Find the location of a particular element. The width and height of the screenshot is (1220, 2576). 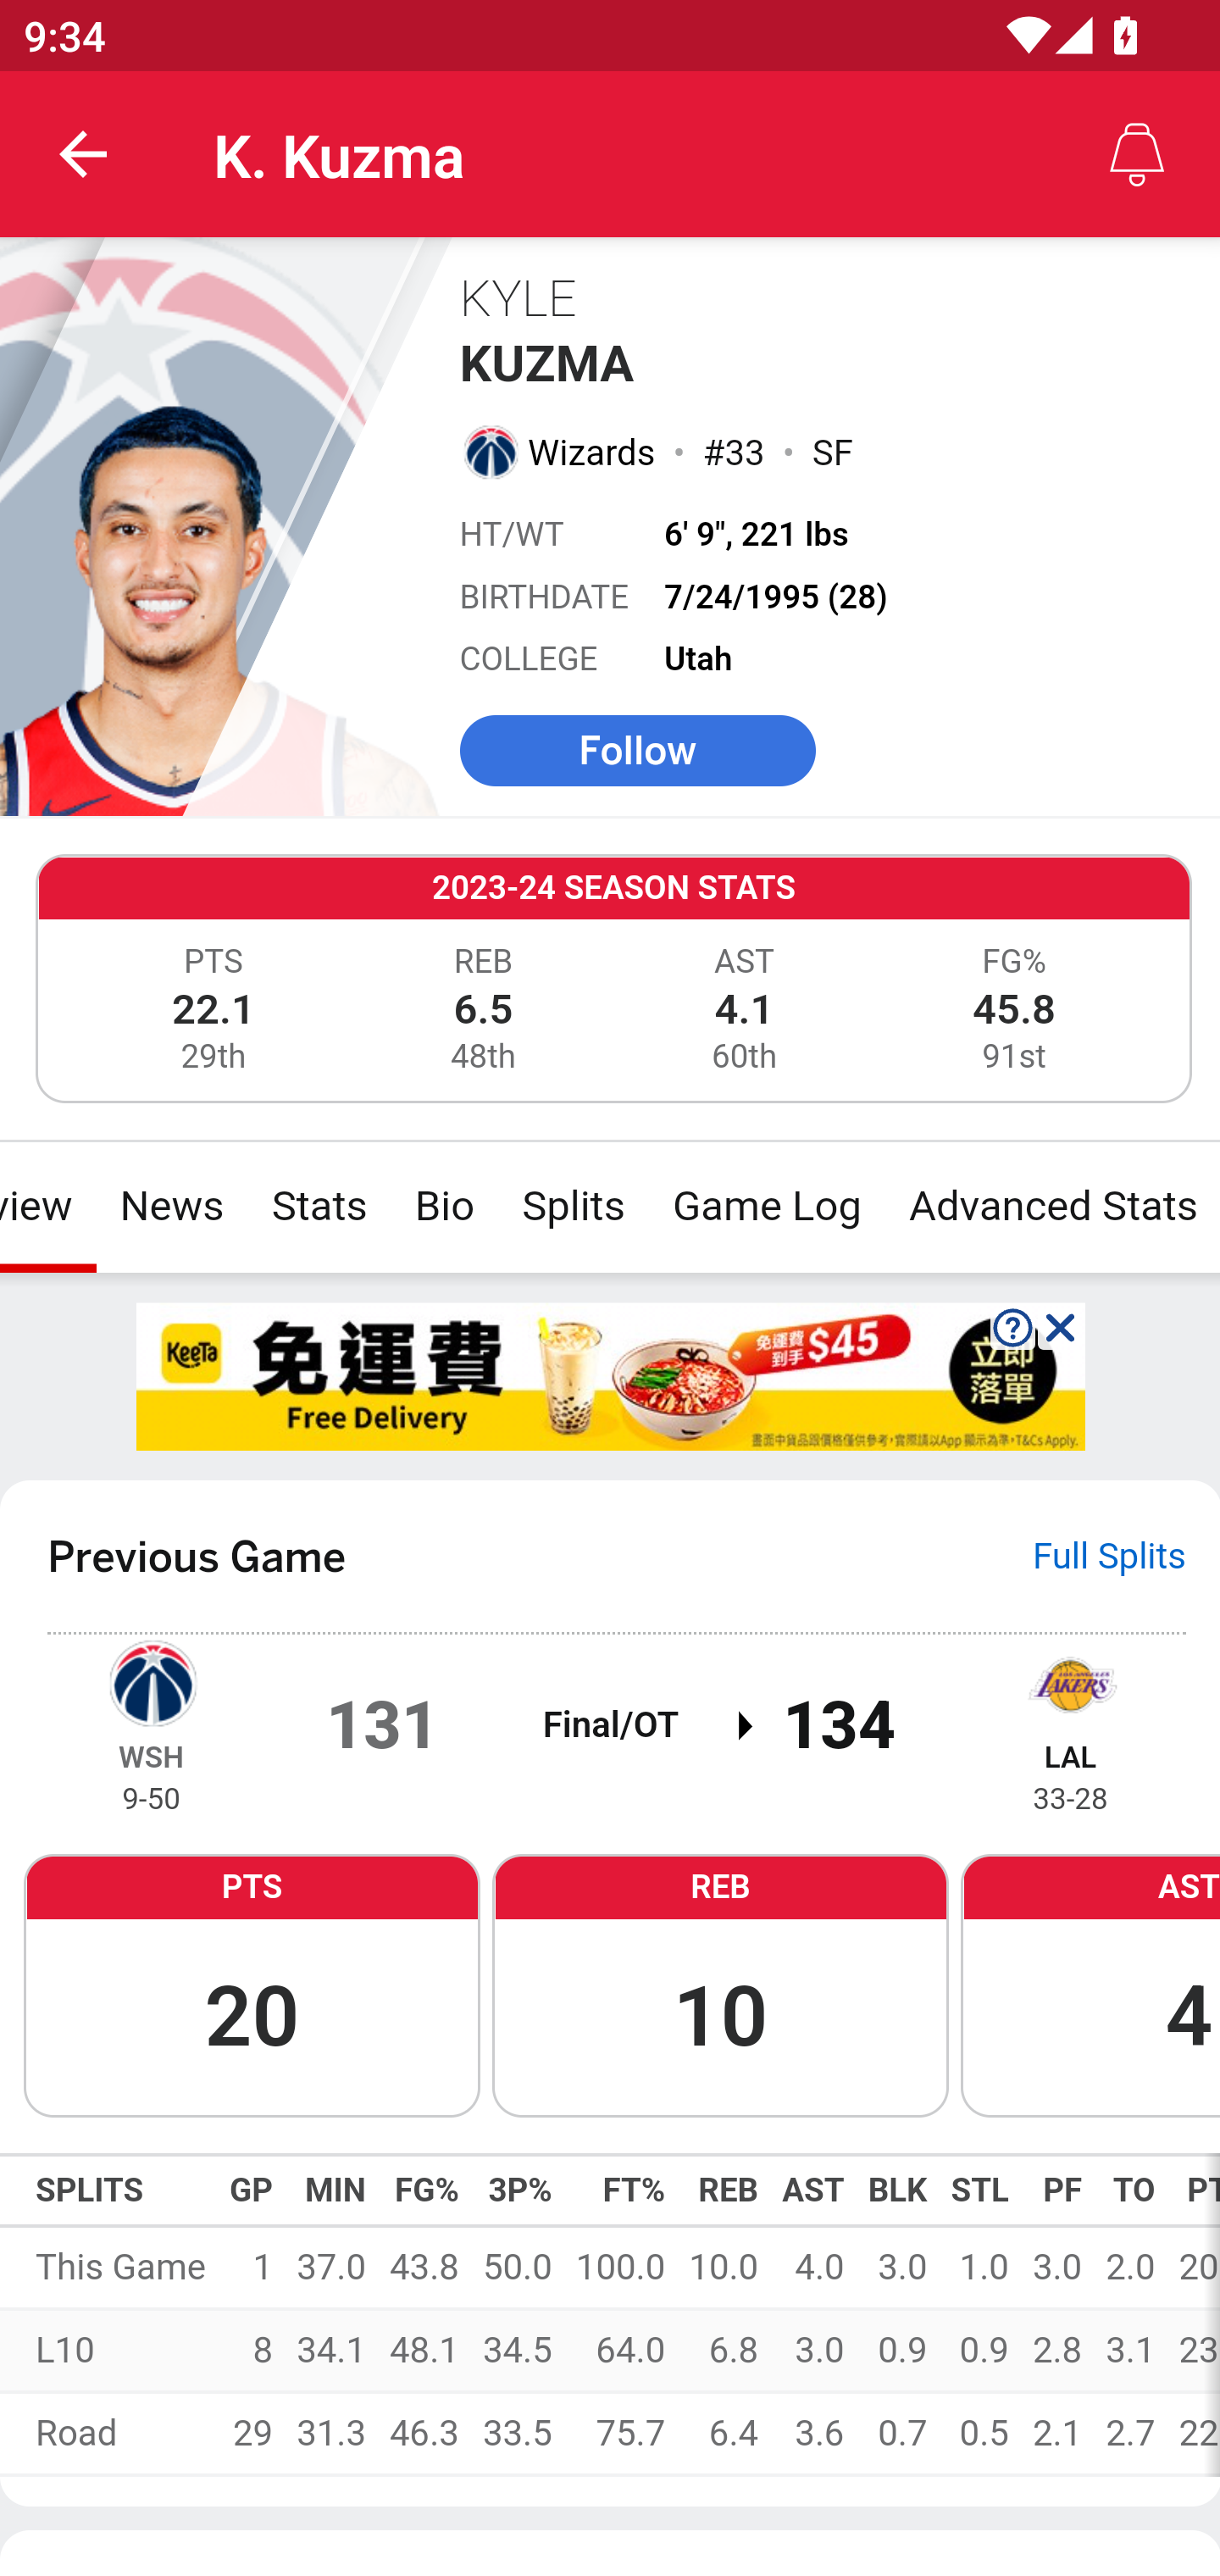

News is located at coordinates (171, 1207).